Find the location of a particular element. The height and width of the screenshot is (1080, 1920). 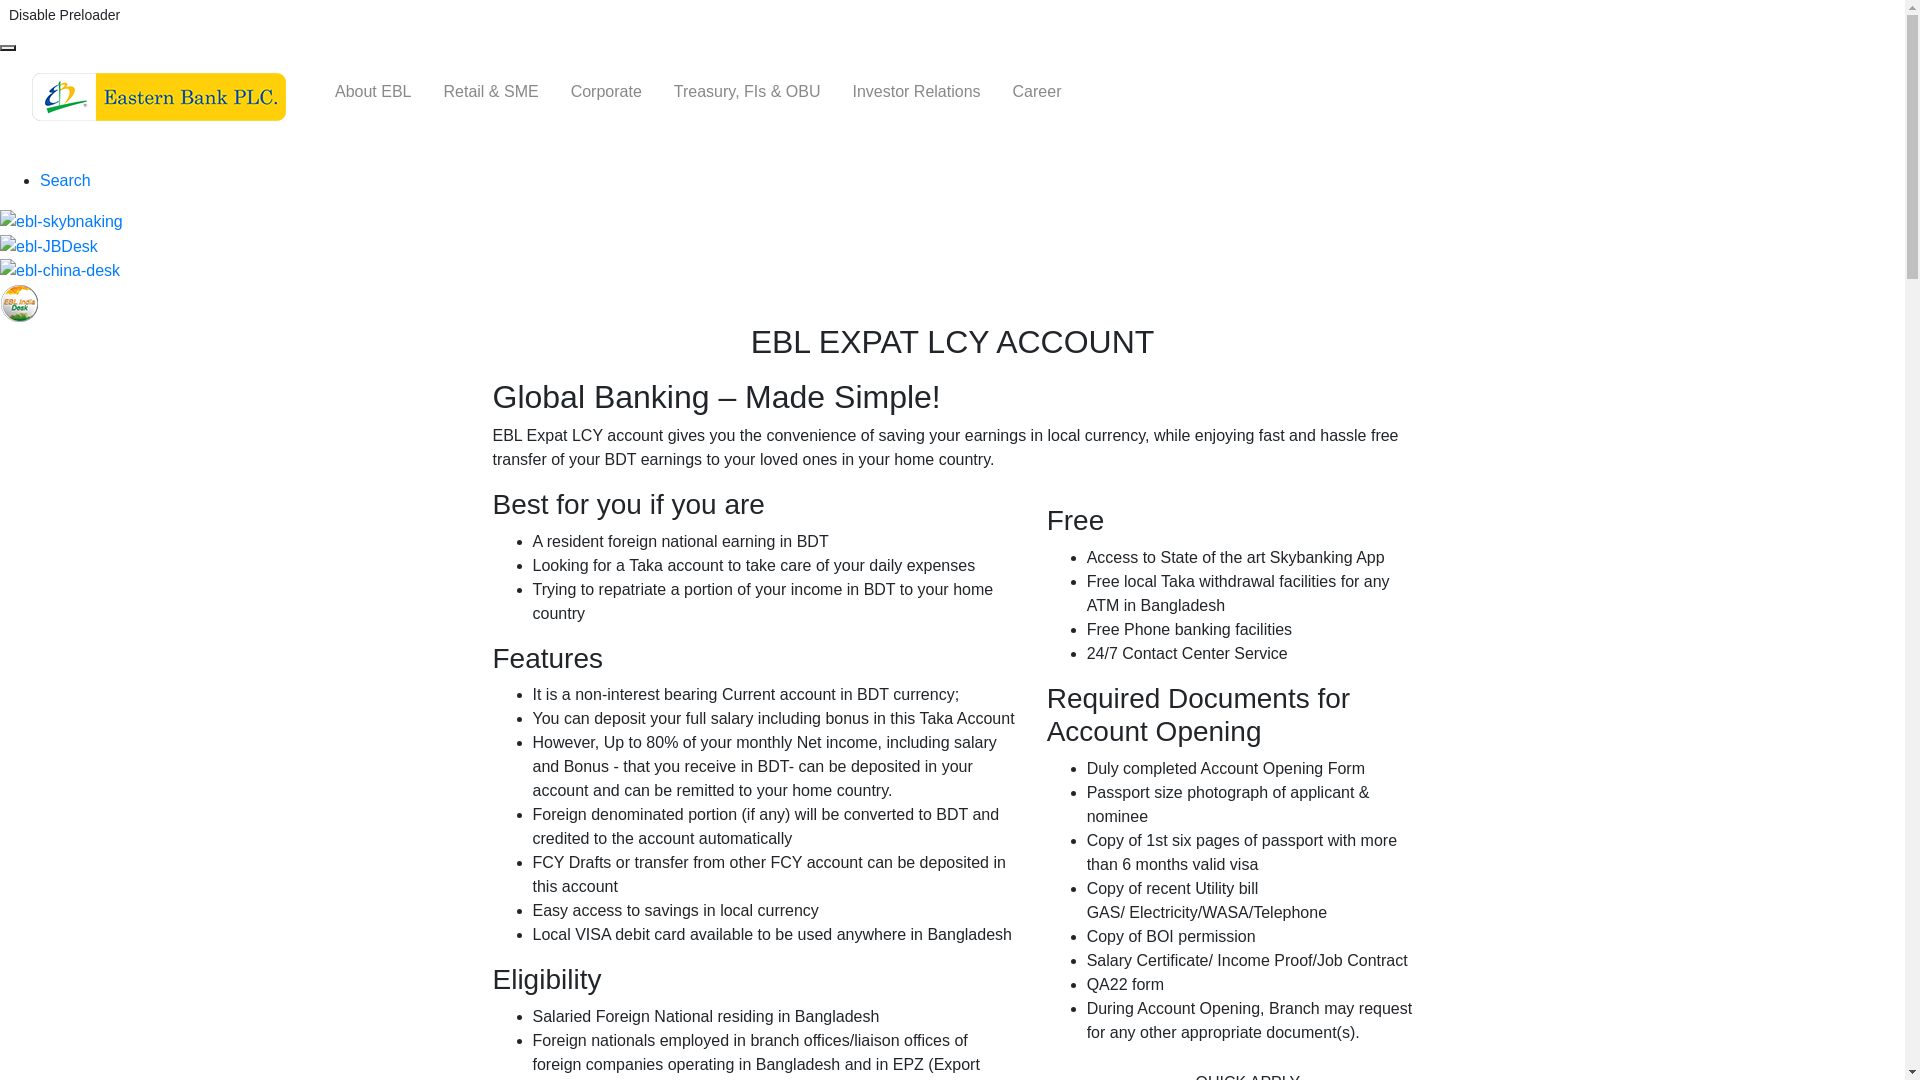

Investor Relations is located at coordinates (916, 92).